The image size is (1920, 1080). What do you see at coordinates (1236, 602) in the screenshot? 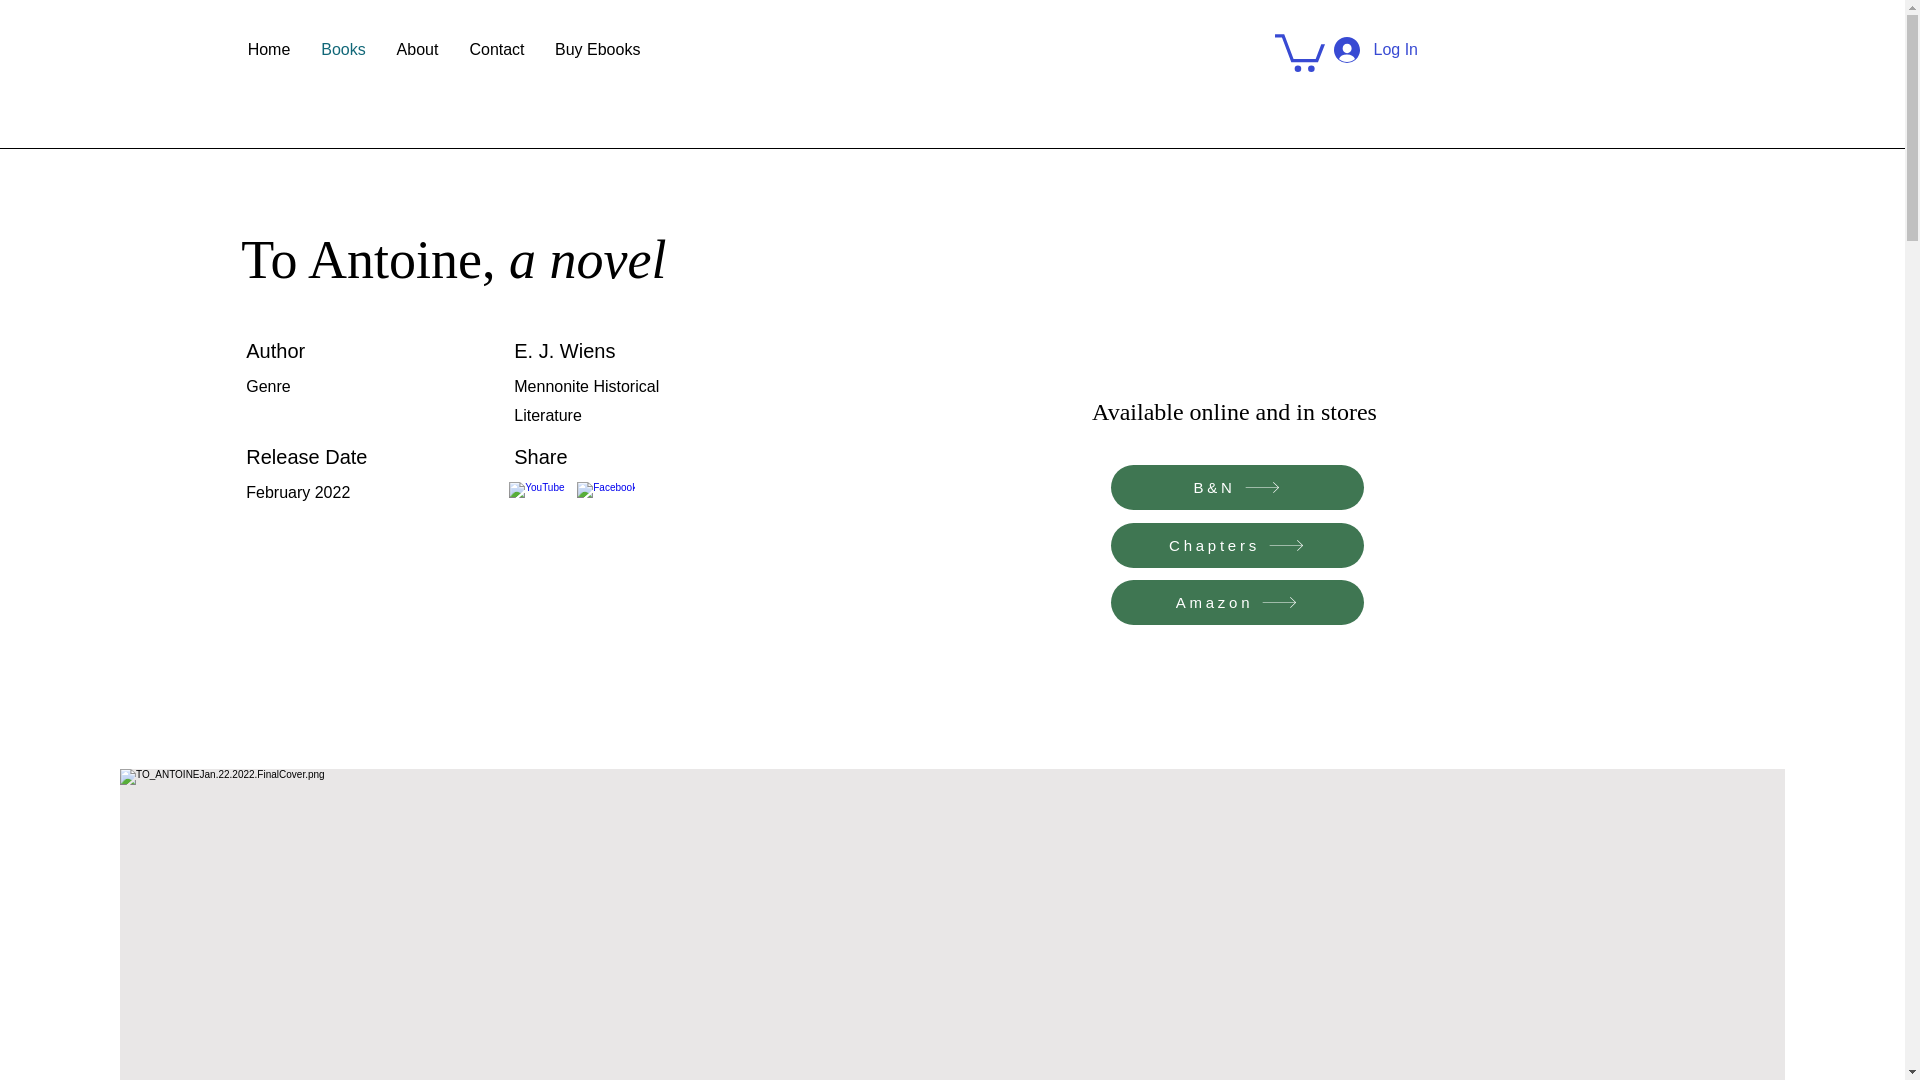
I see `Amazon` at bounding box center [1236, 602].